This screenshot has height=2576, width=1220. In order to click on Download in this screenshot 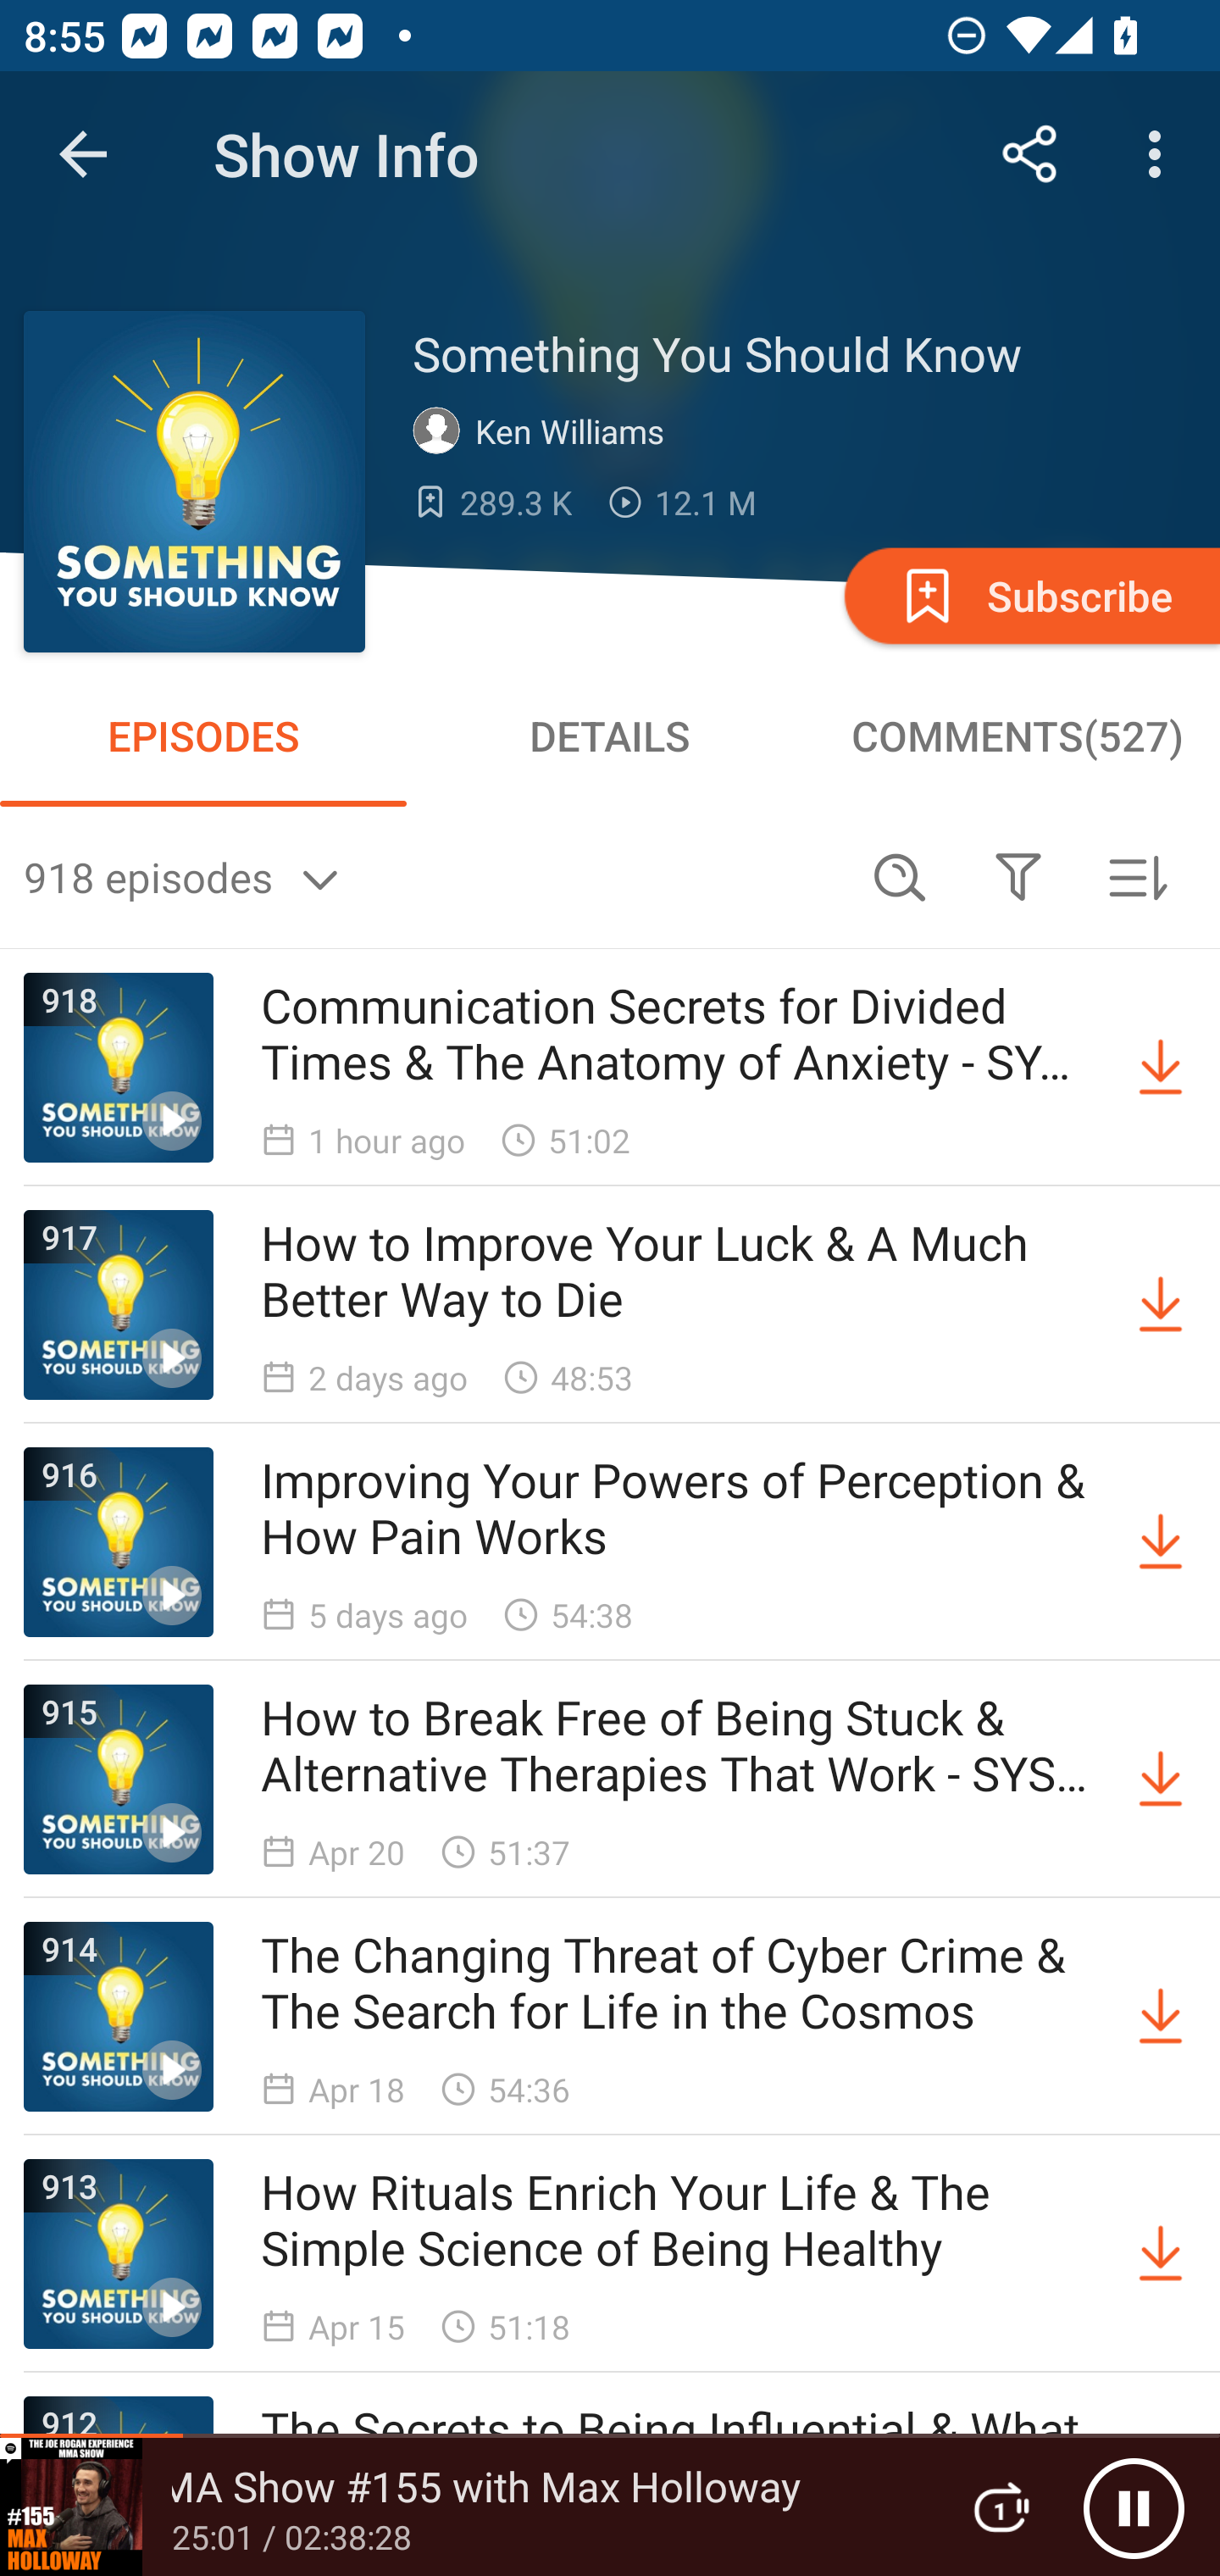, I will do `click(1161, 1068)`.